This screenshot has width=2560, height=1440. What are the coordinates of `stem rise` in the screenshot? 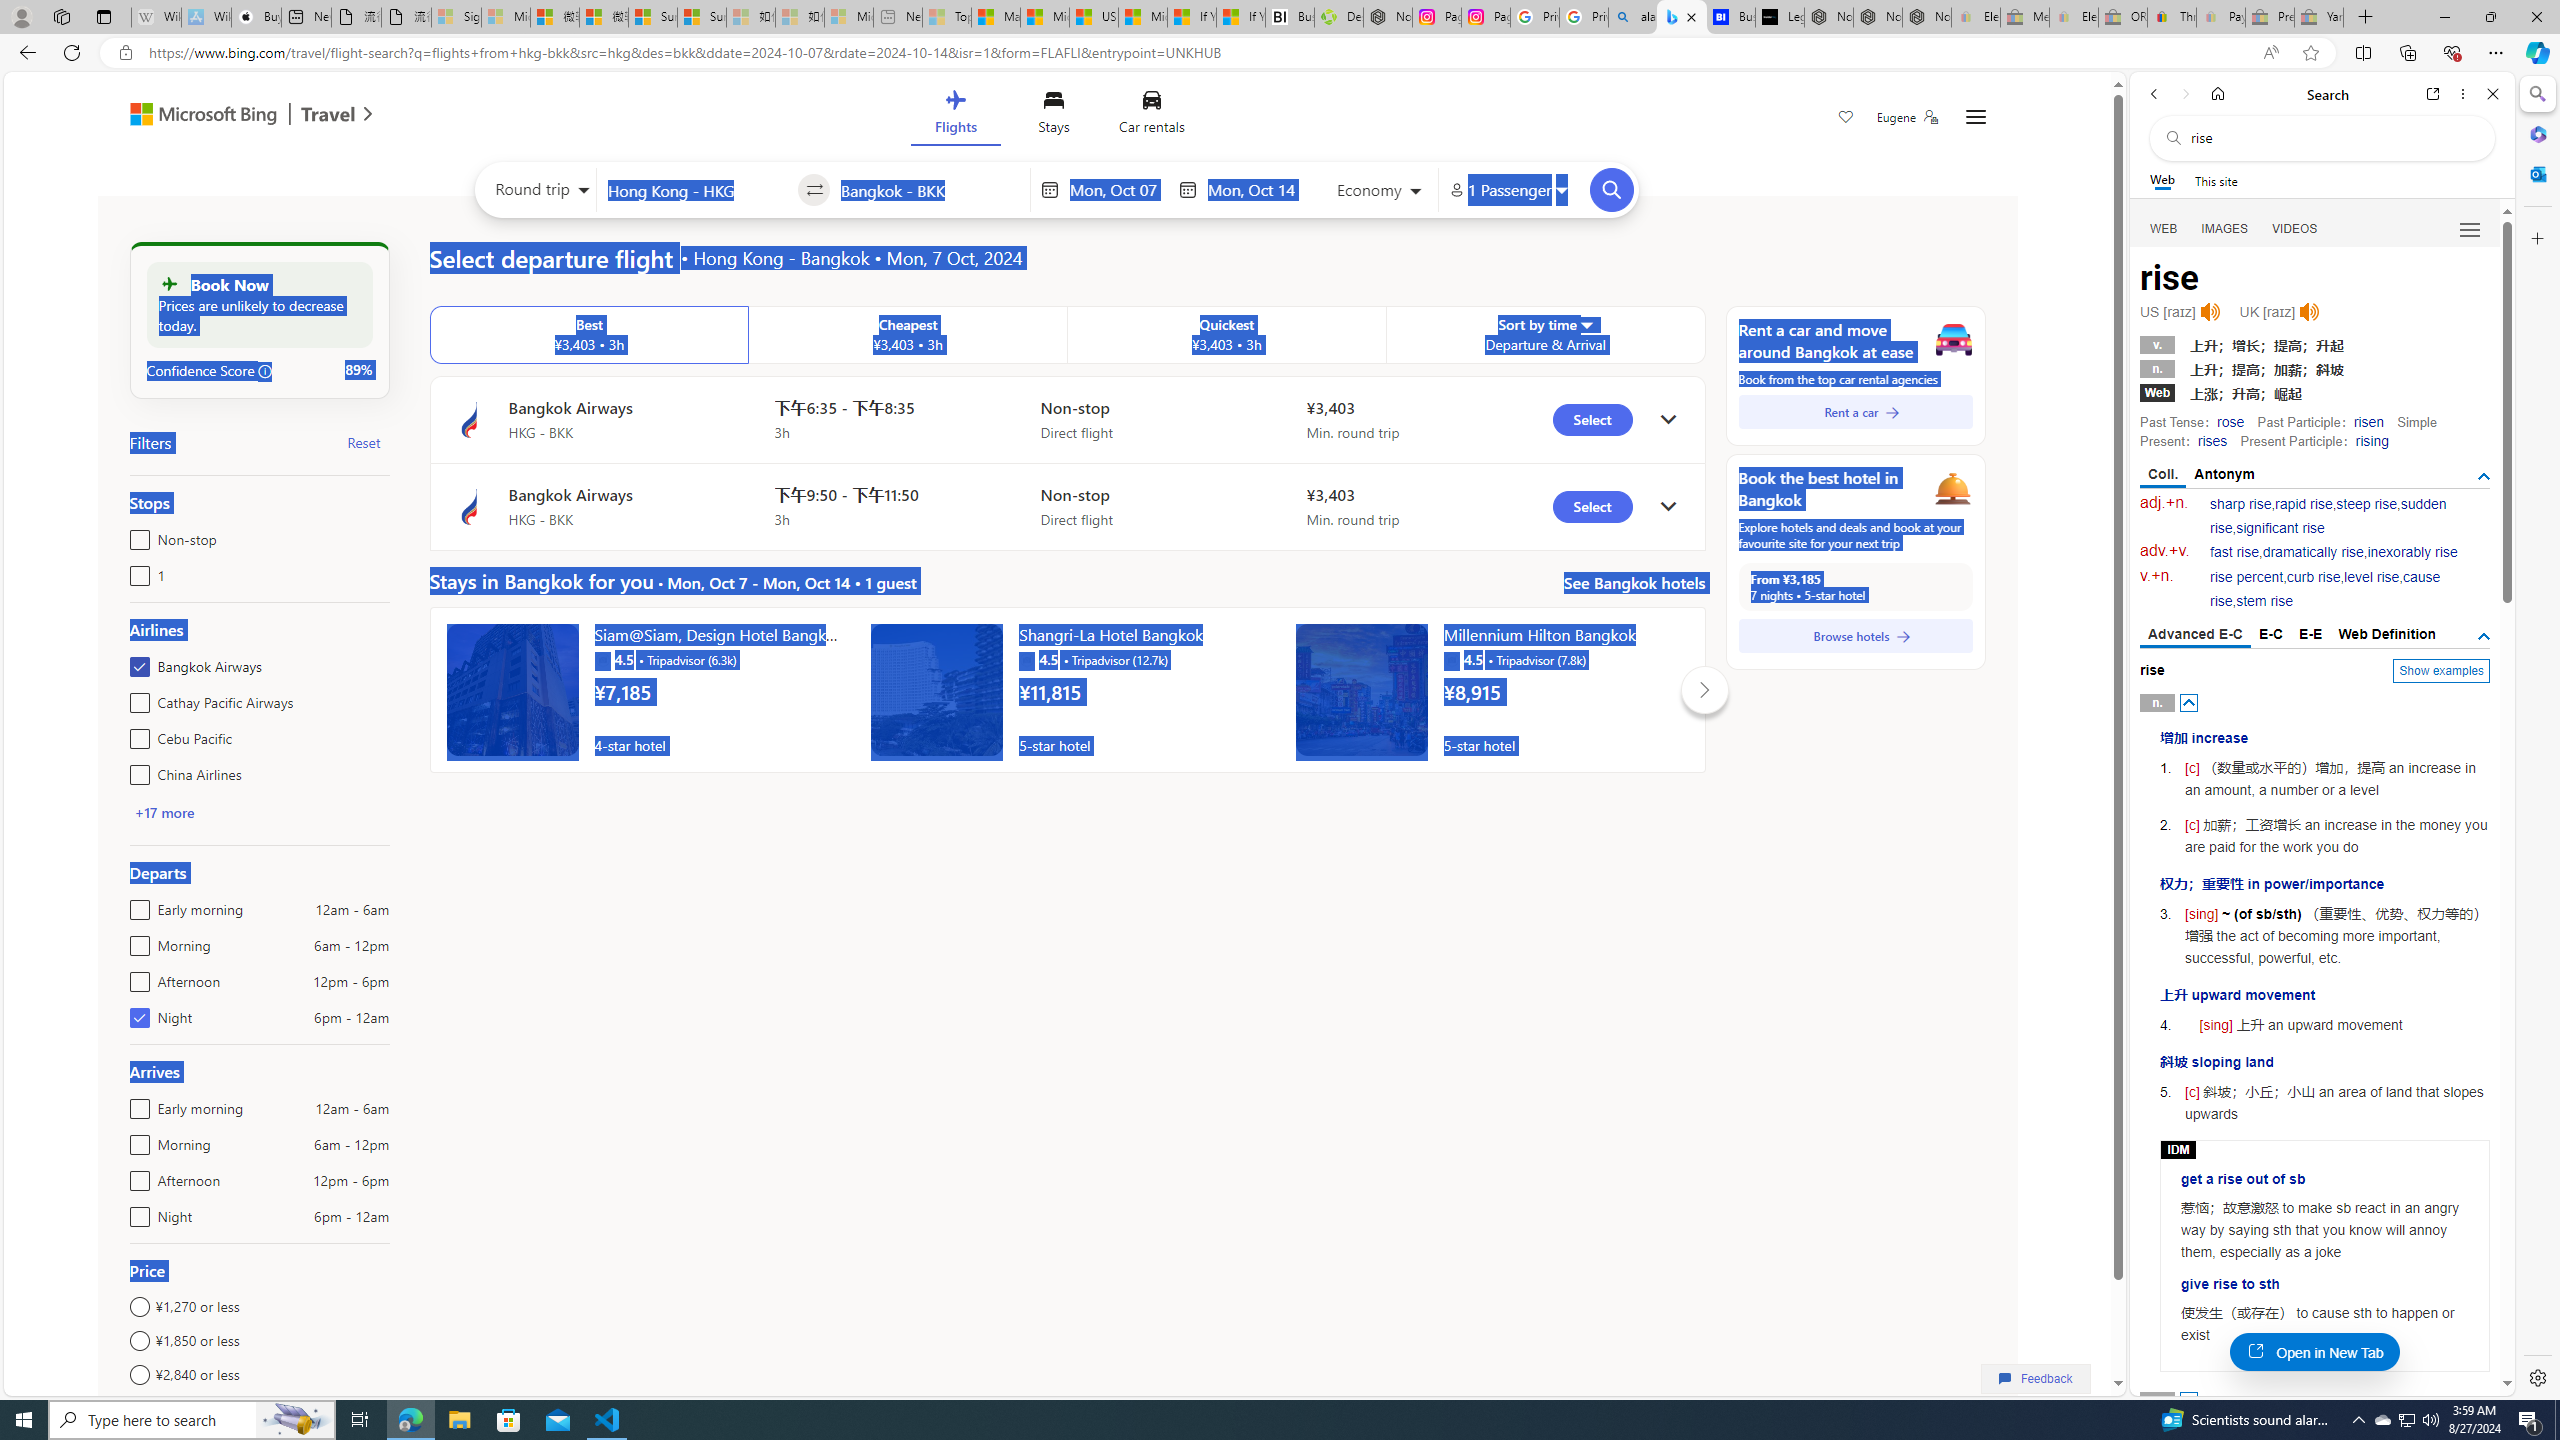 It's located at (2264, 601).